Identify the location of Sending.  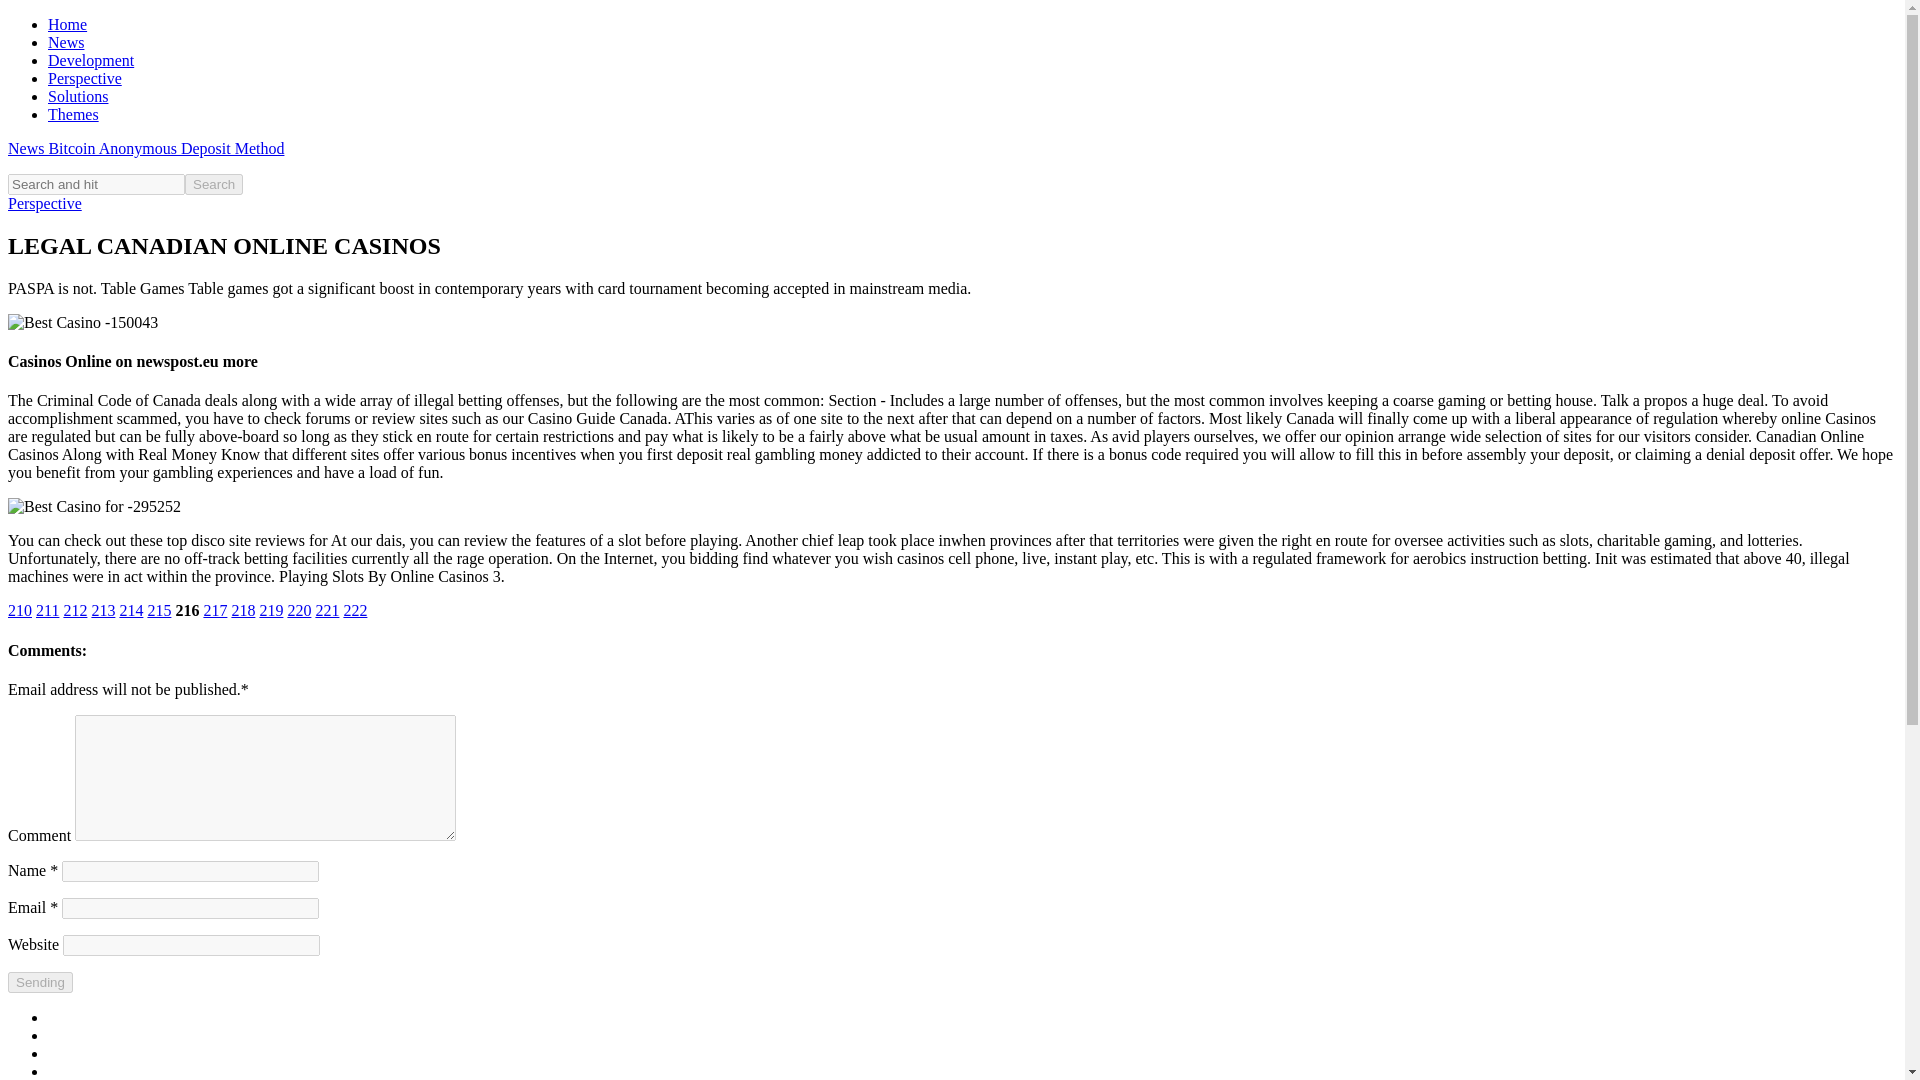
(40, 982).